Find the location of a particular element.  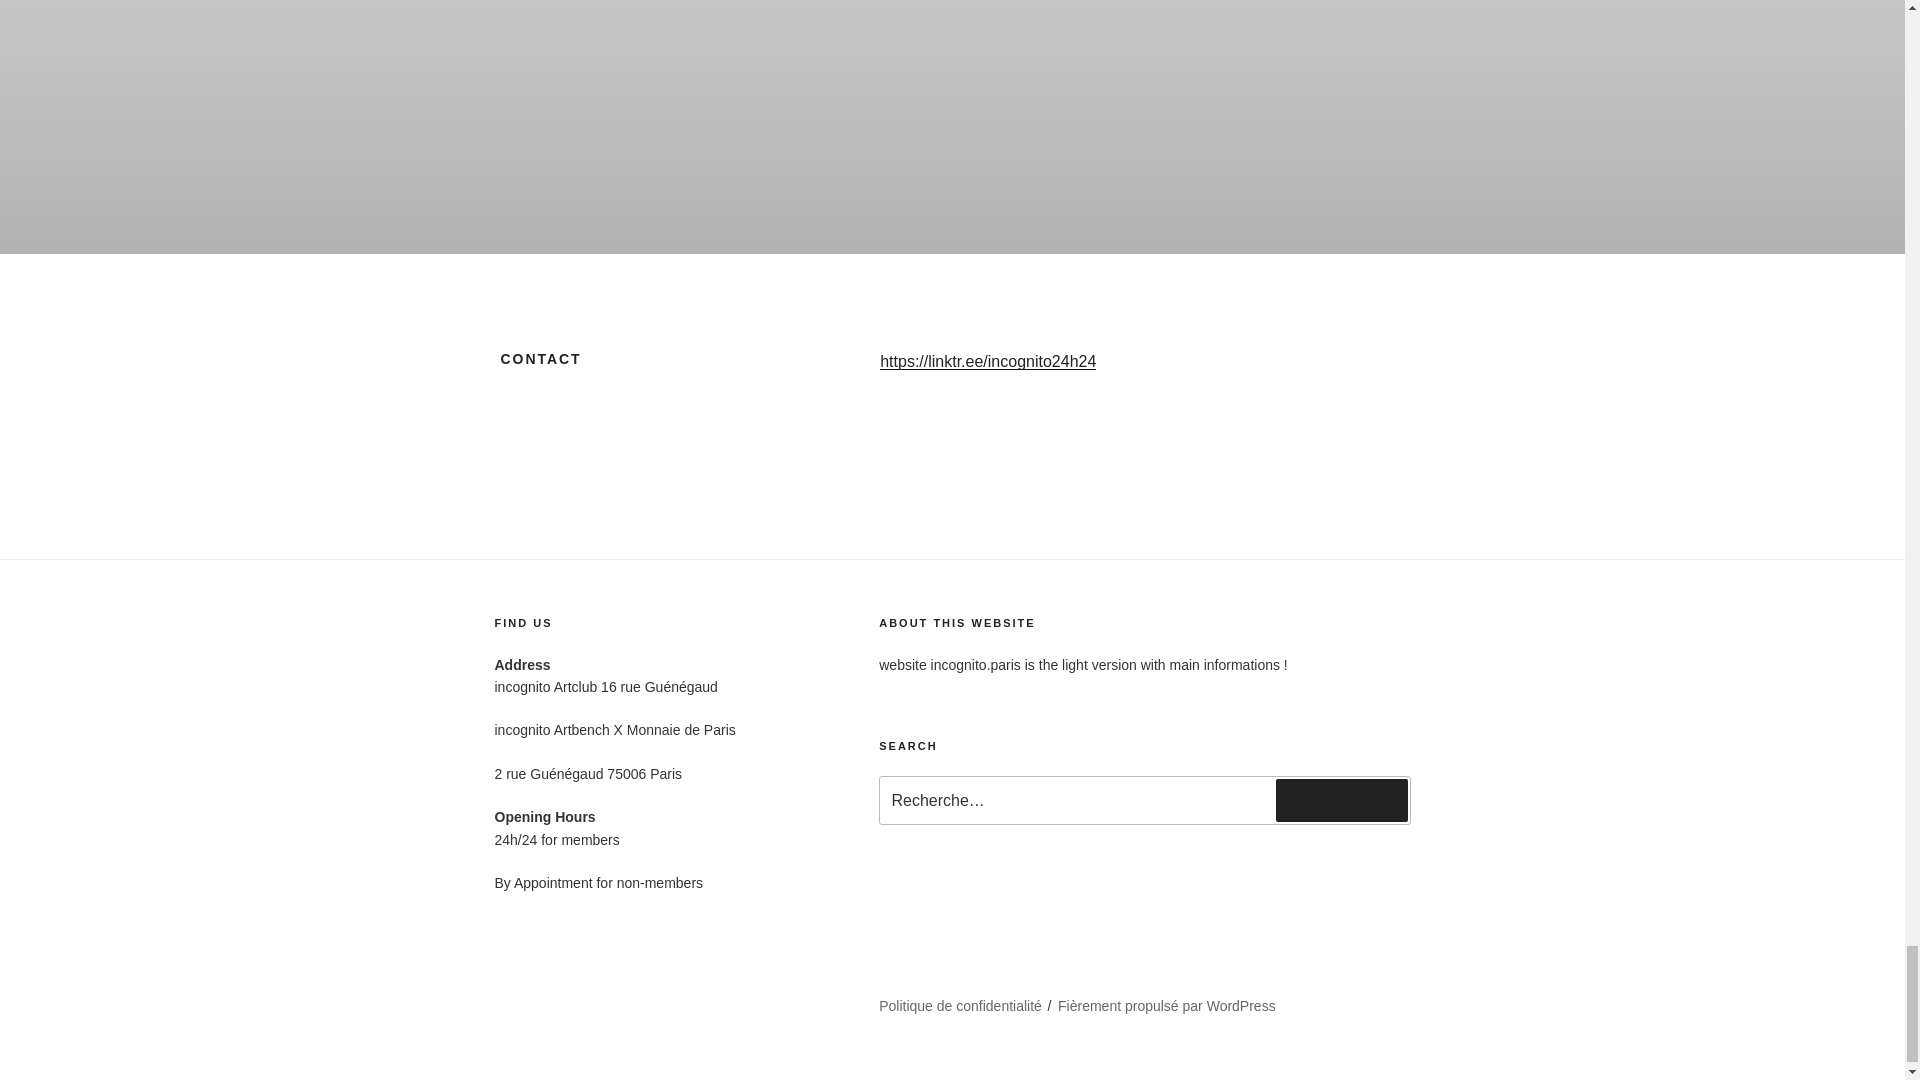

Facebook is located at coordinates (535, 997).